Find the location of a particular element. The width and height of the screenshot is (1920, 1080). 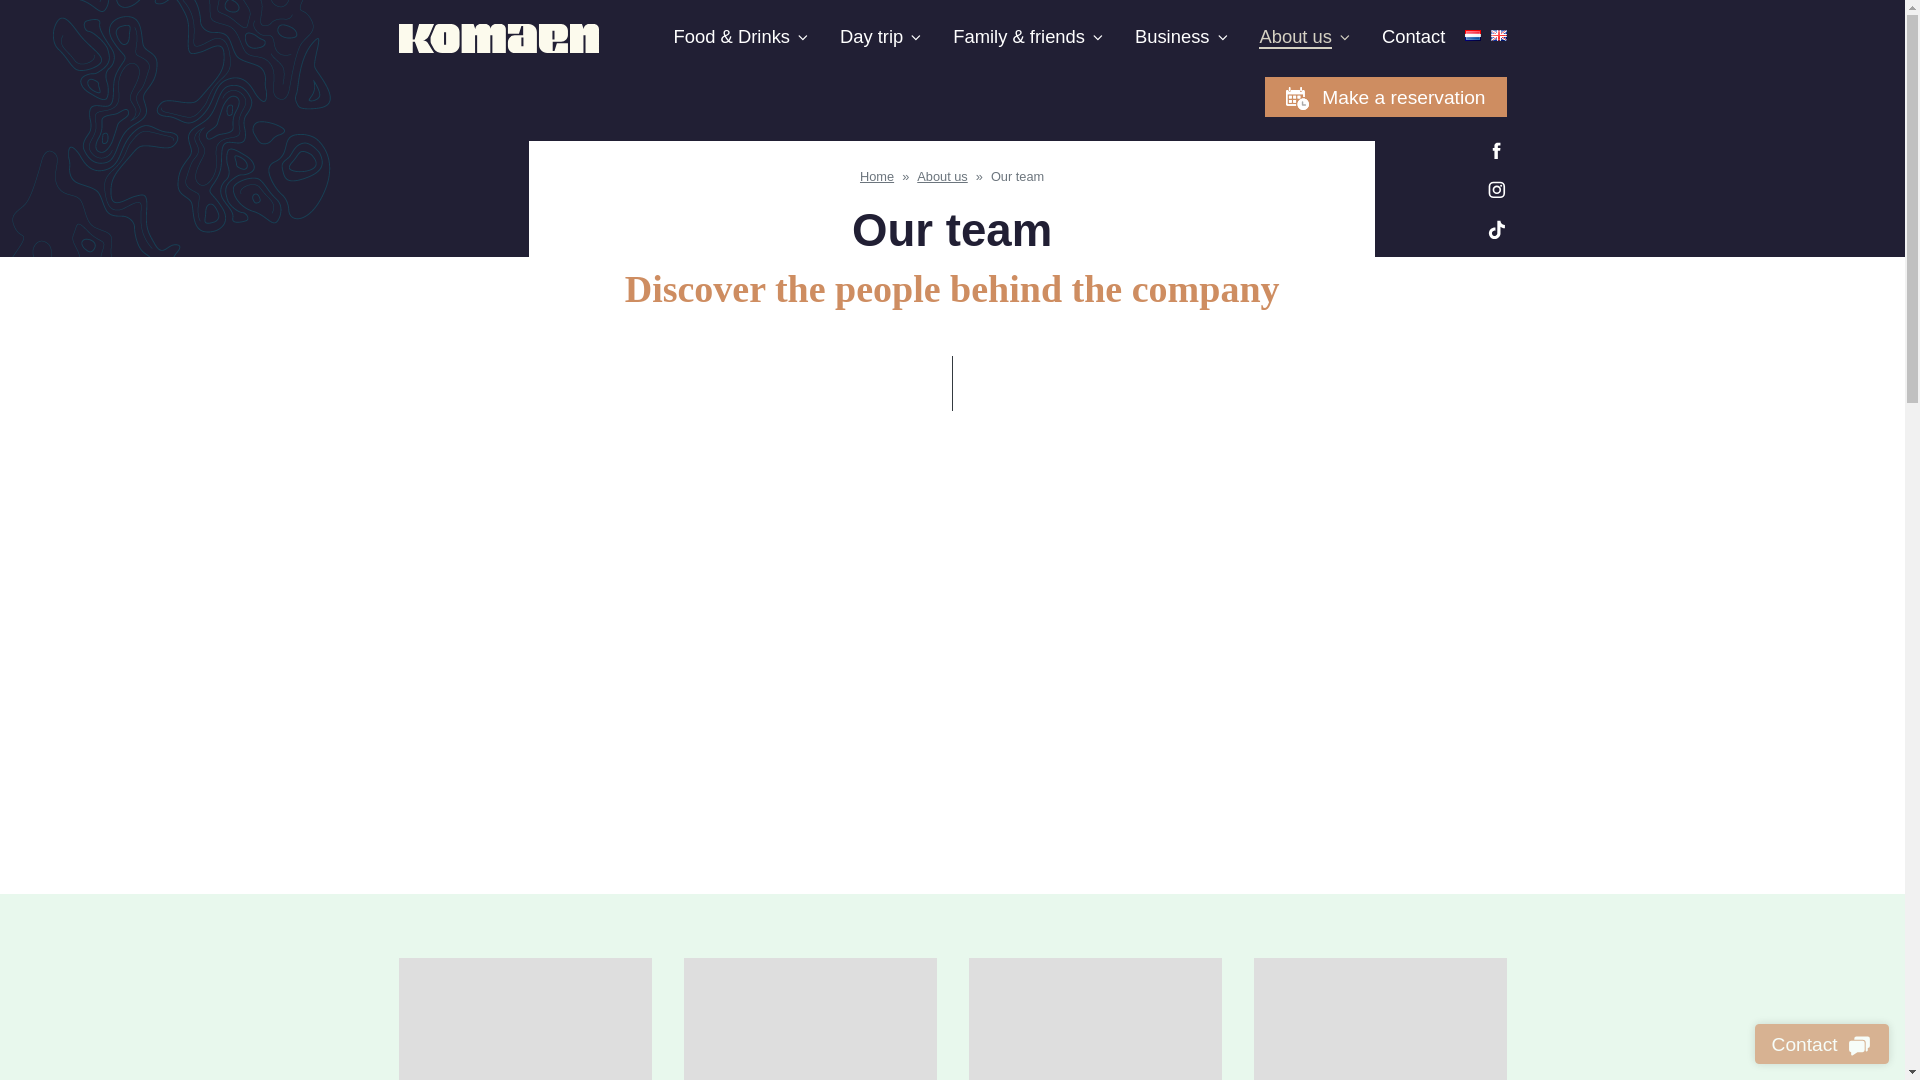

About us is located at coordinates (1305, 36).